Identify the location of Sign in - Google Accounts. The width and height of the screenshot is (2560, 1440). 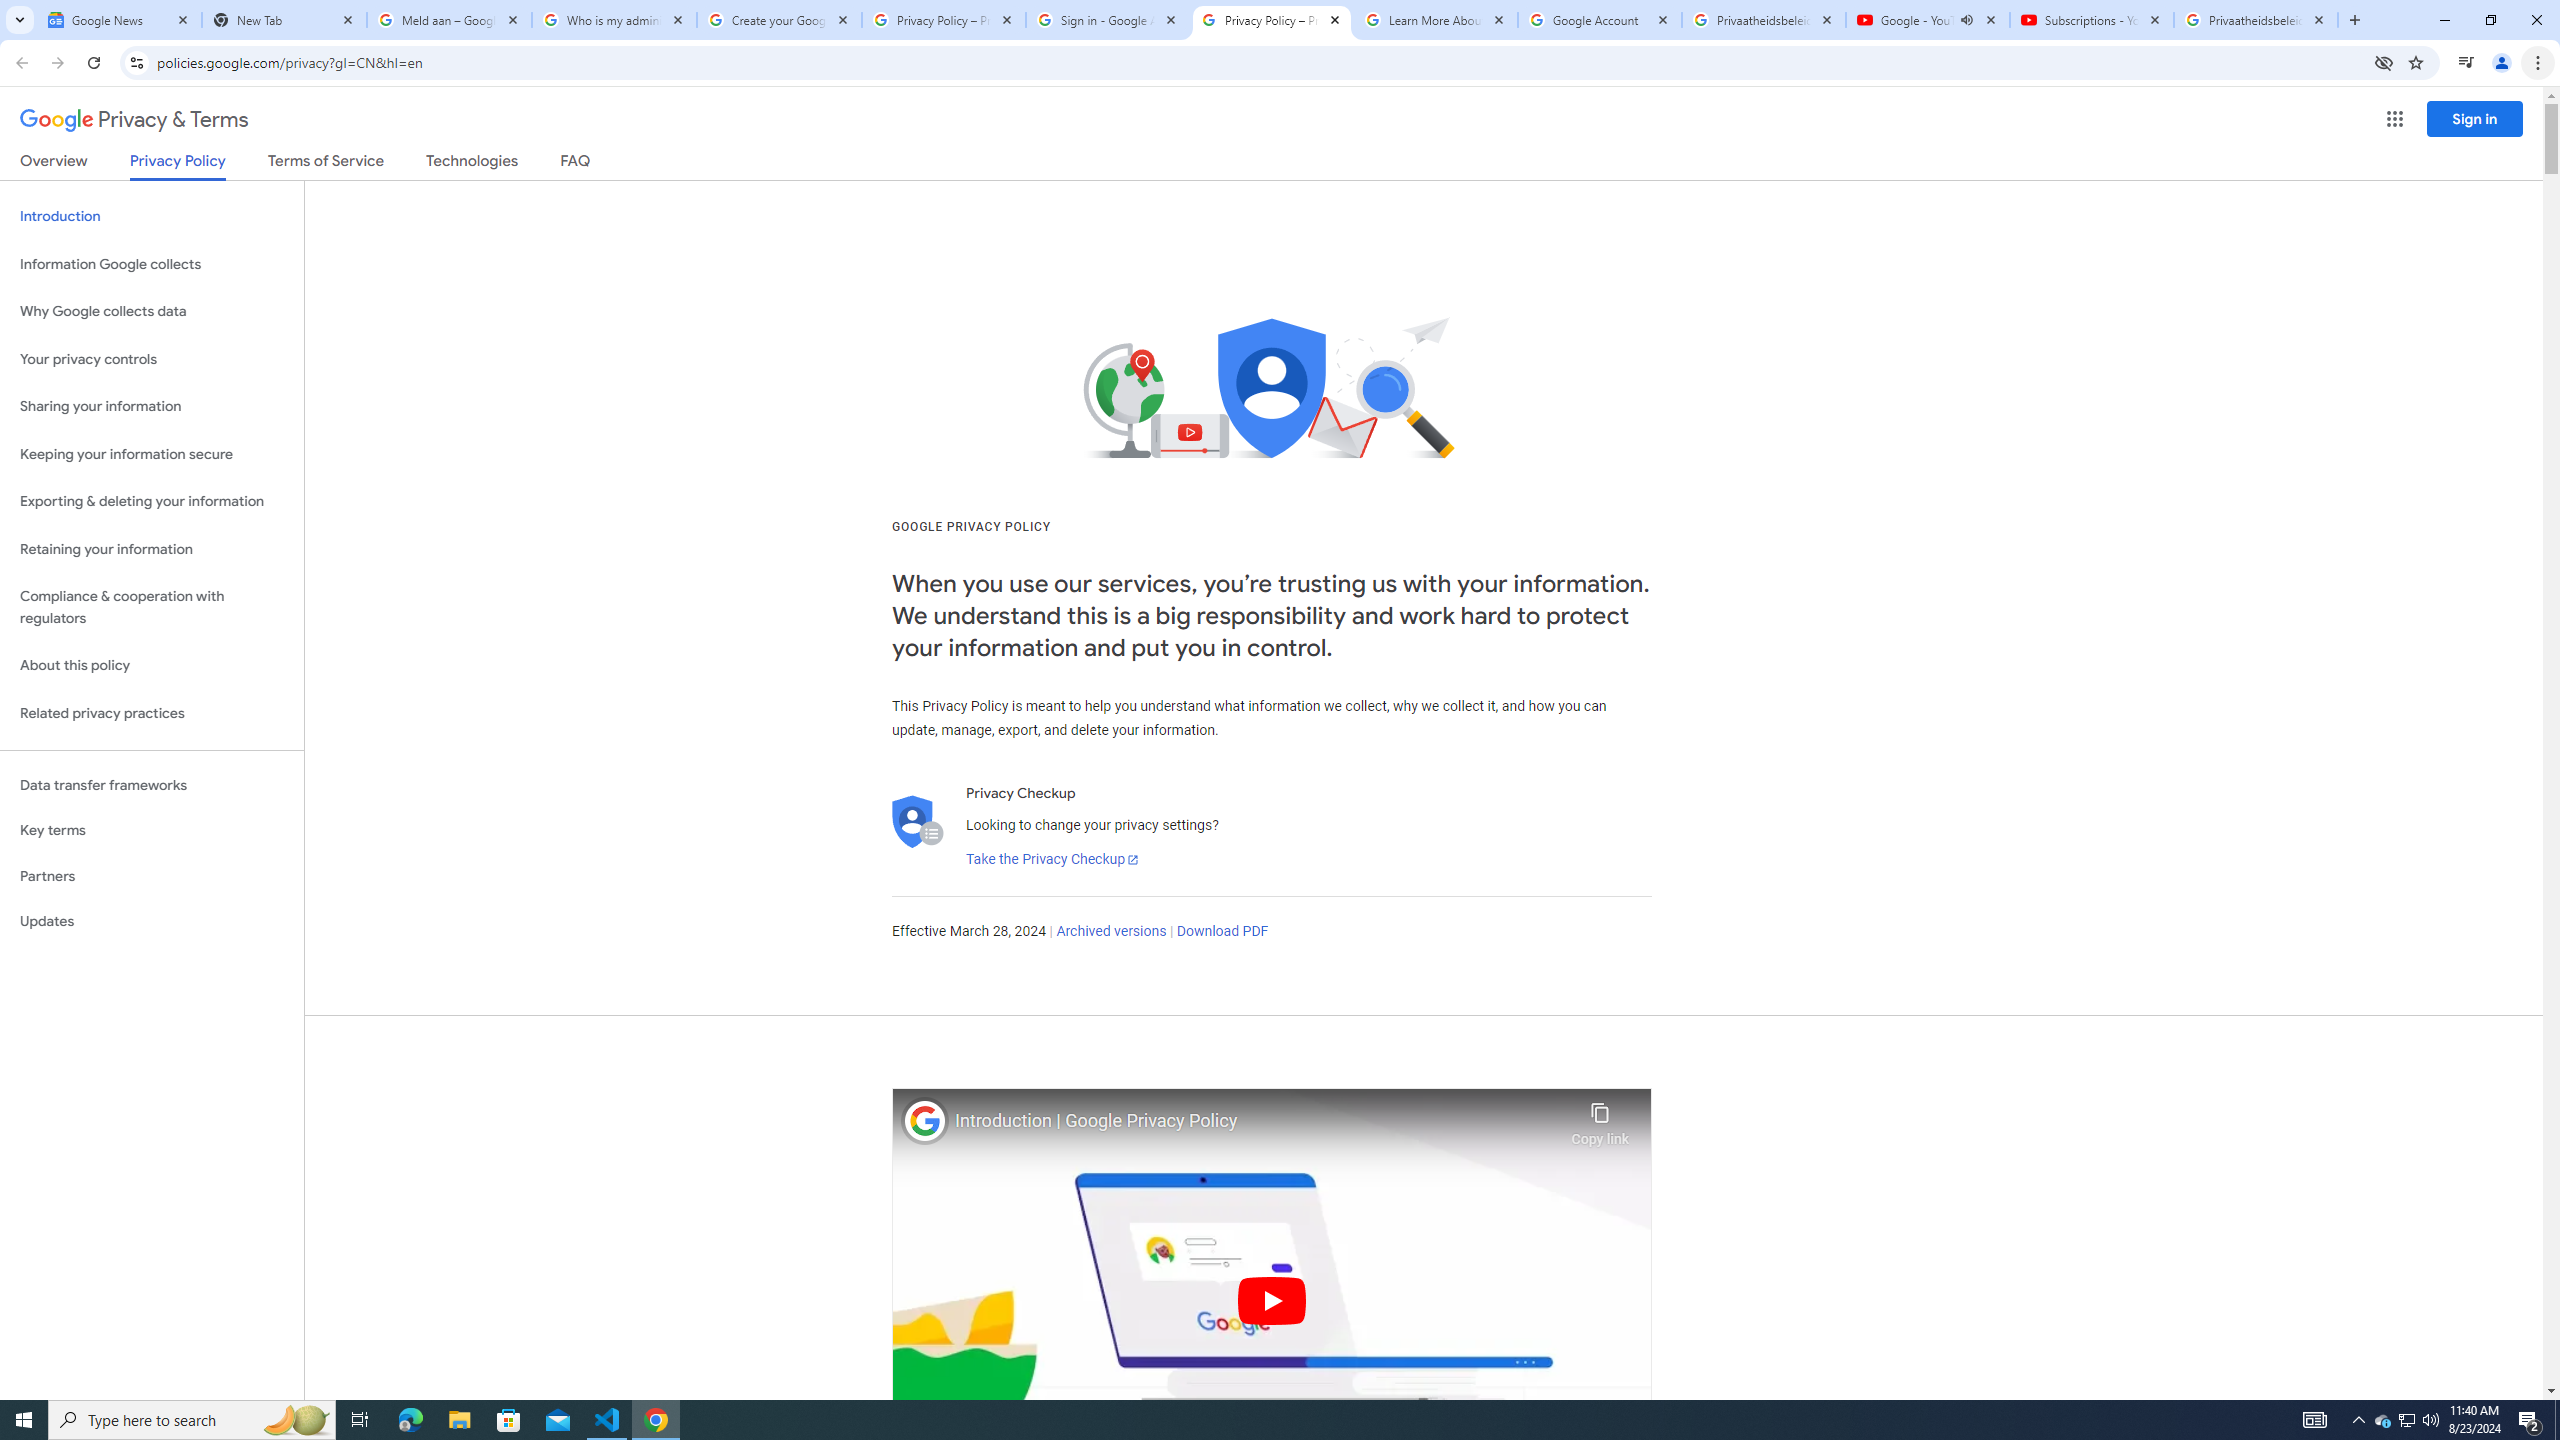
(1107, 20).